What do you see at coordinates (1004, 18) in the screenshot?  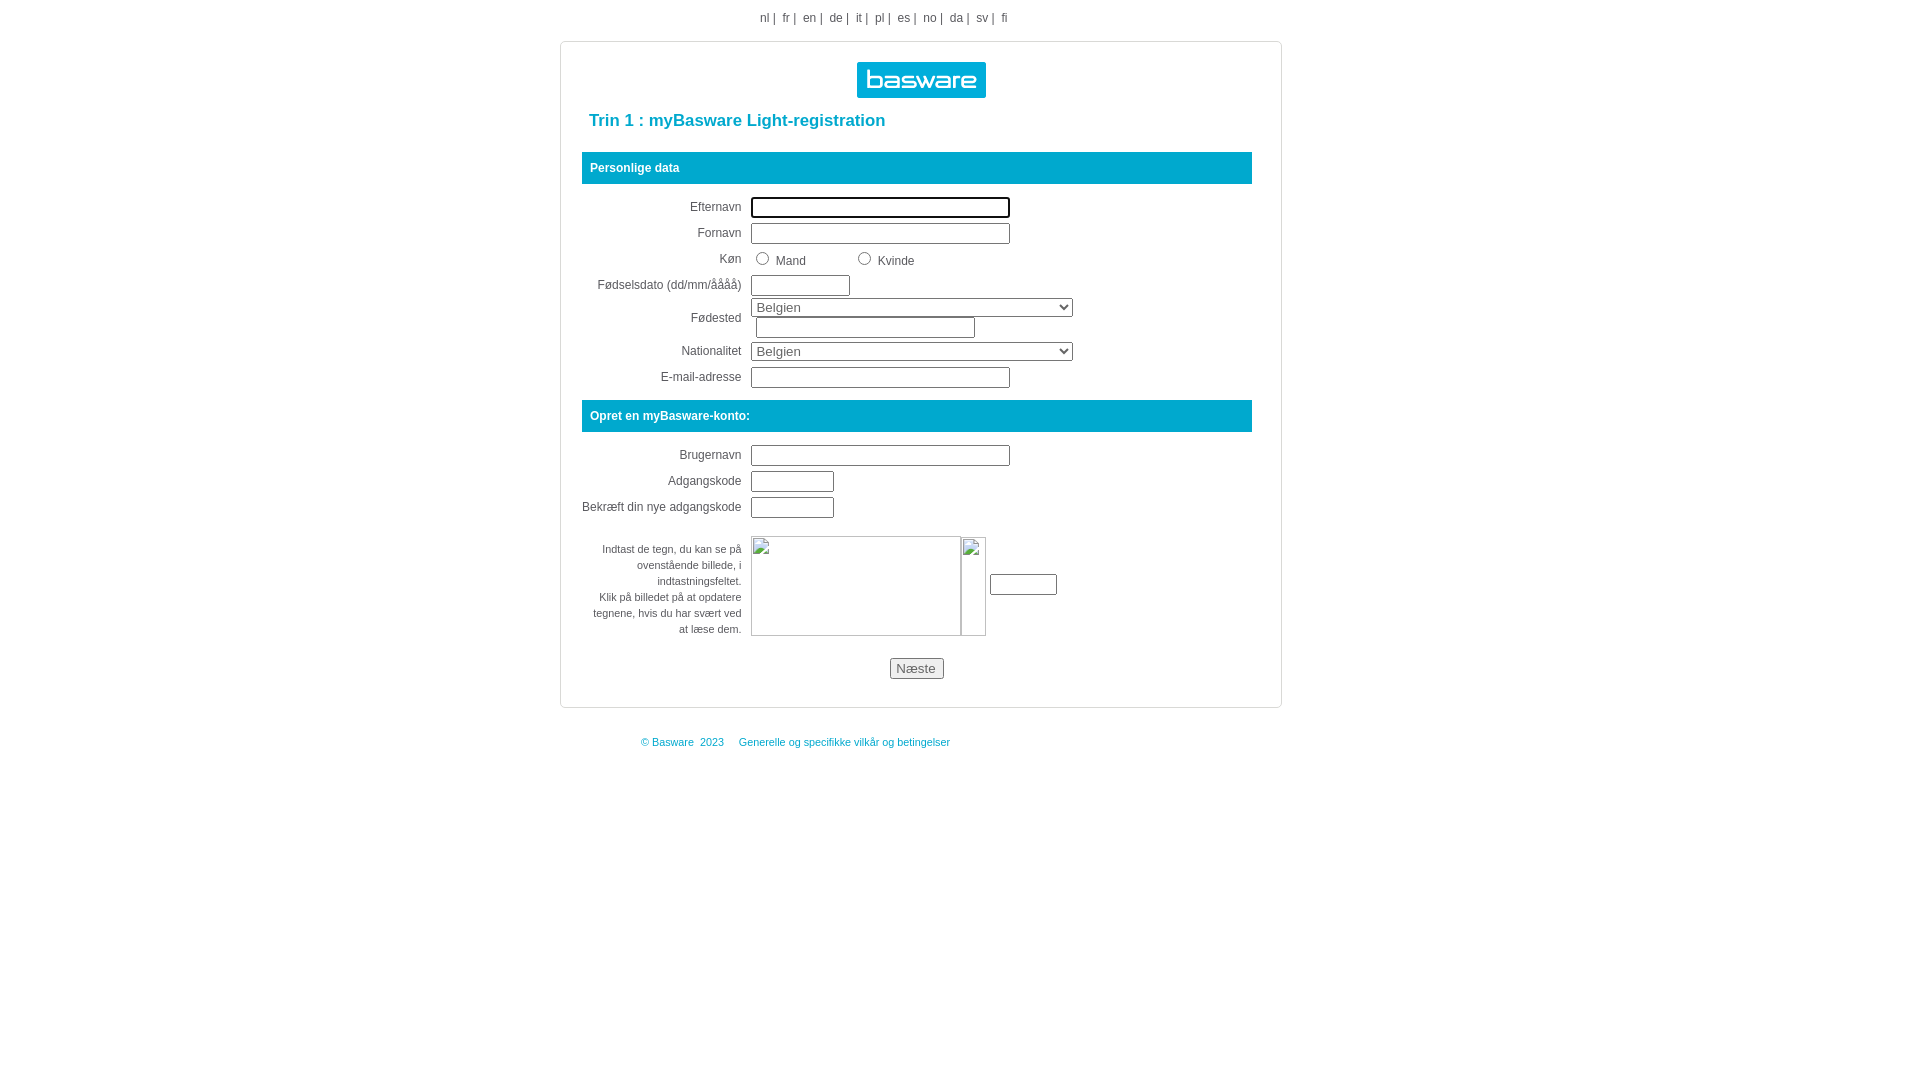 I see `fi` at bounding box center [1004, 18].